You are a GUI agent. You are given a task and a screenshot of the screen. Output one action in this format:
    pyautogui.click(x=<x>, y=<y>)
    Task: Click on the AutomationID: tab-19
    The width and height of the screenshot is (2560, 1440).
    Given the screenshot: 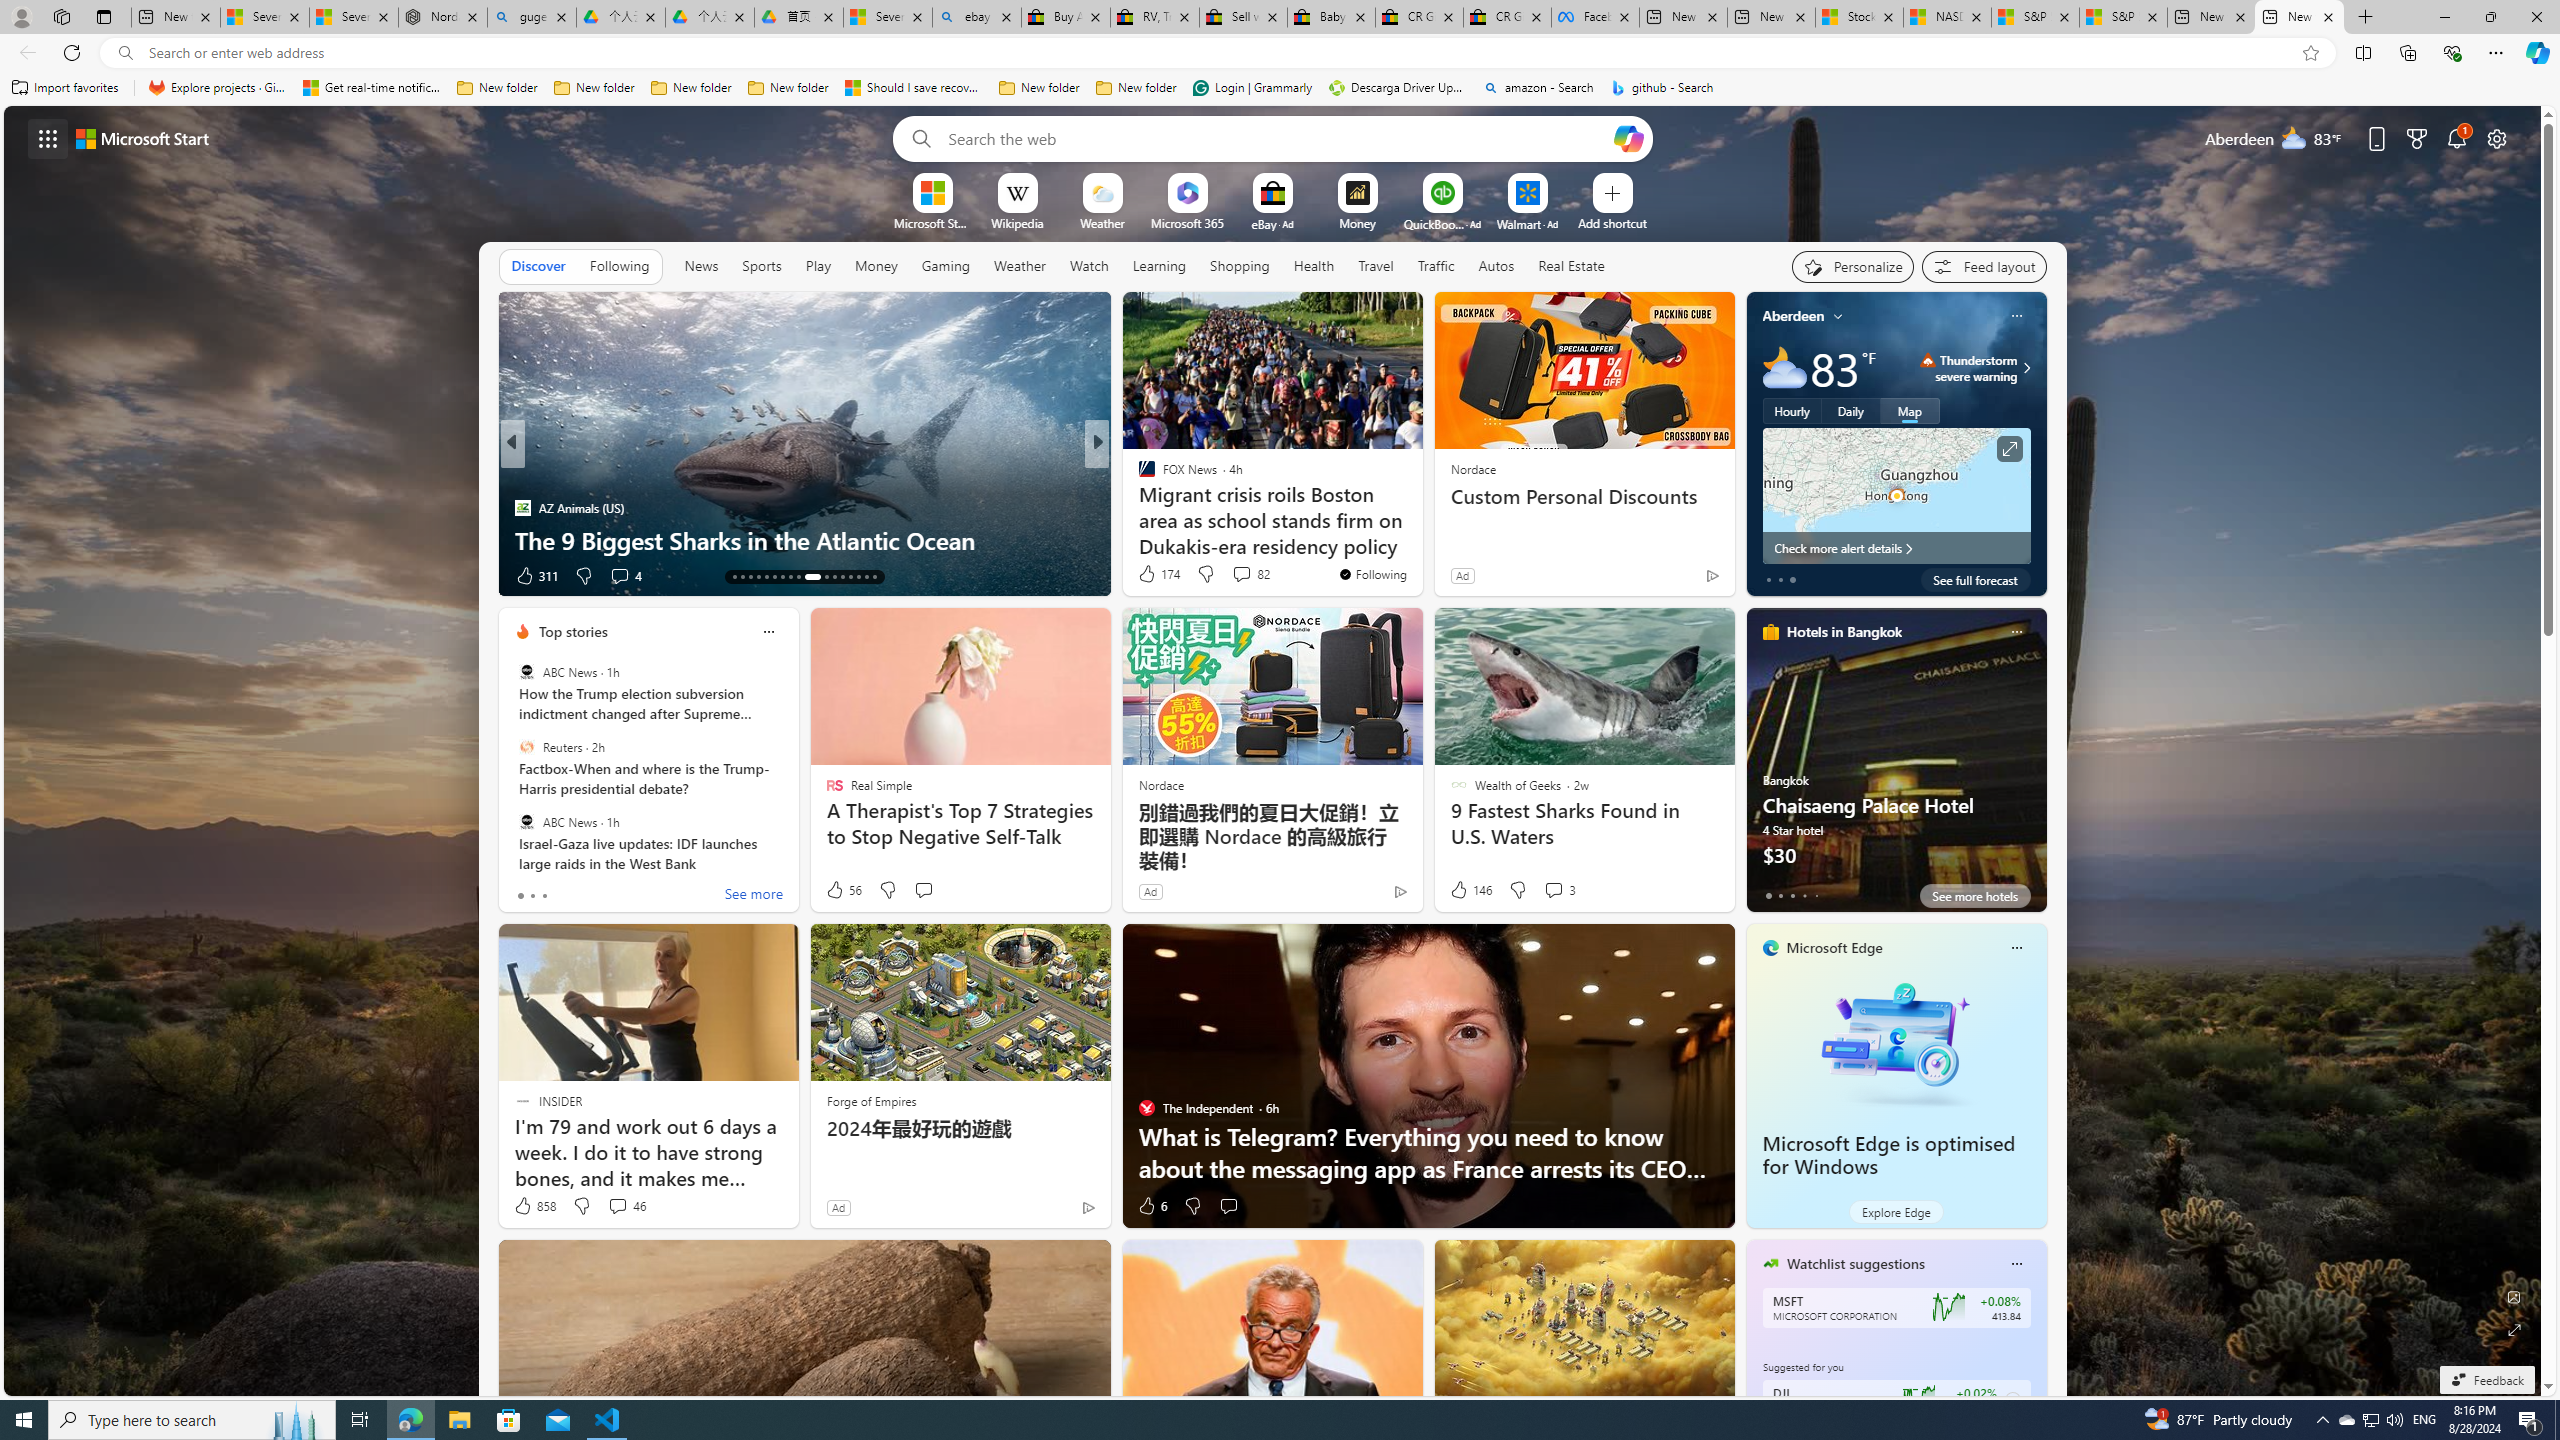 What is the action you would take?
    pyautogui.click(x=782, y=577)
    